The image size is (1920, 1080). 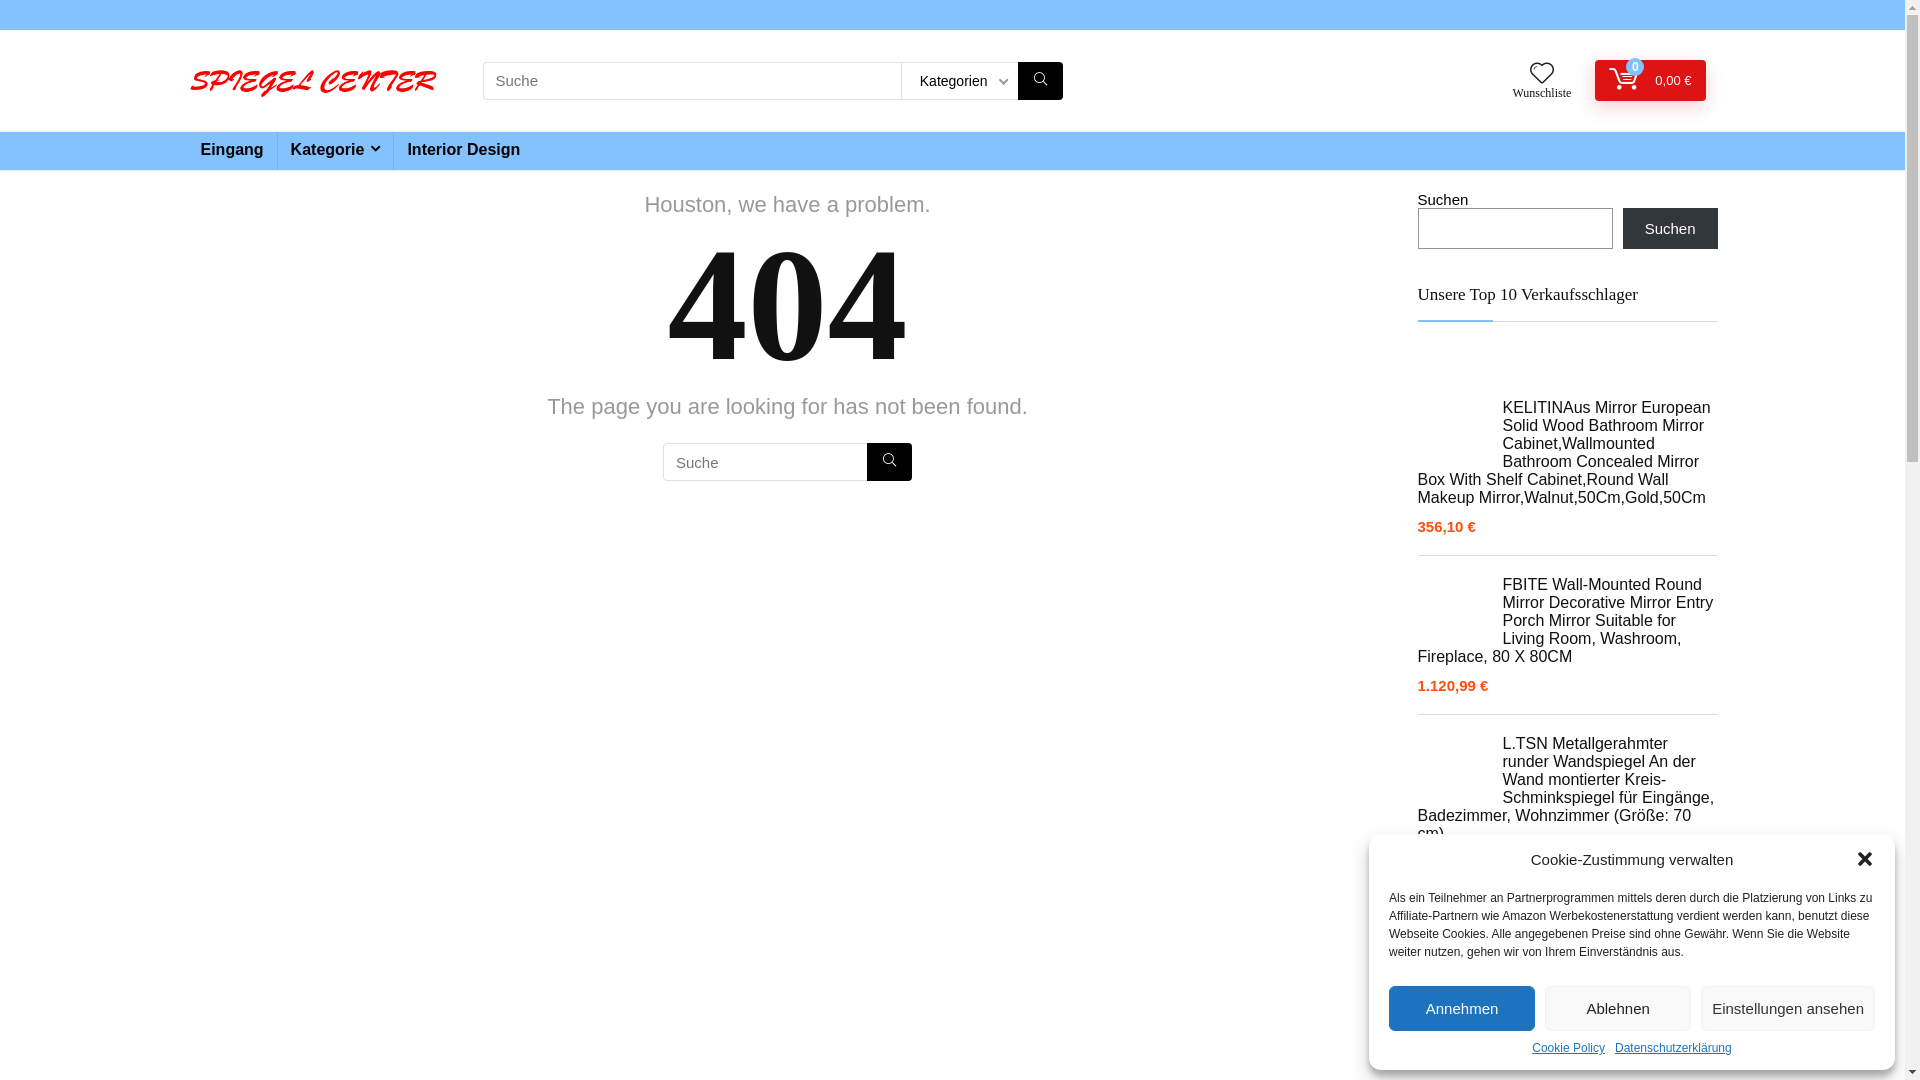 I want to click on Interior Design, so click(x=464, y=151).